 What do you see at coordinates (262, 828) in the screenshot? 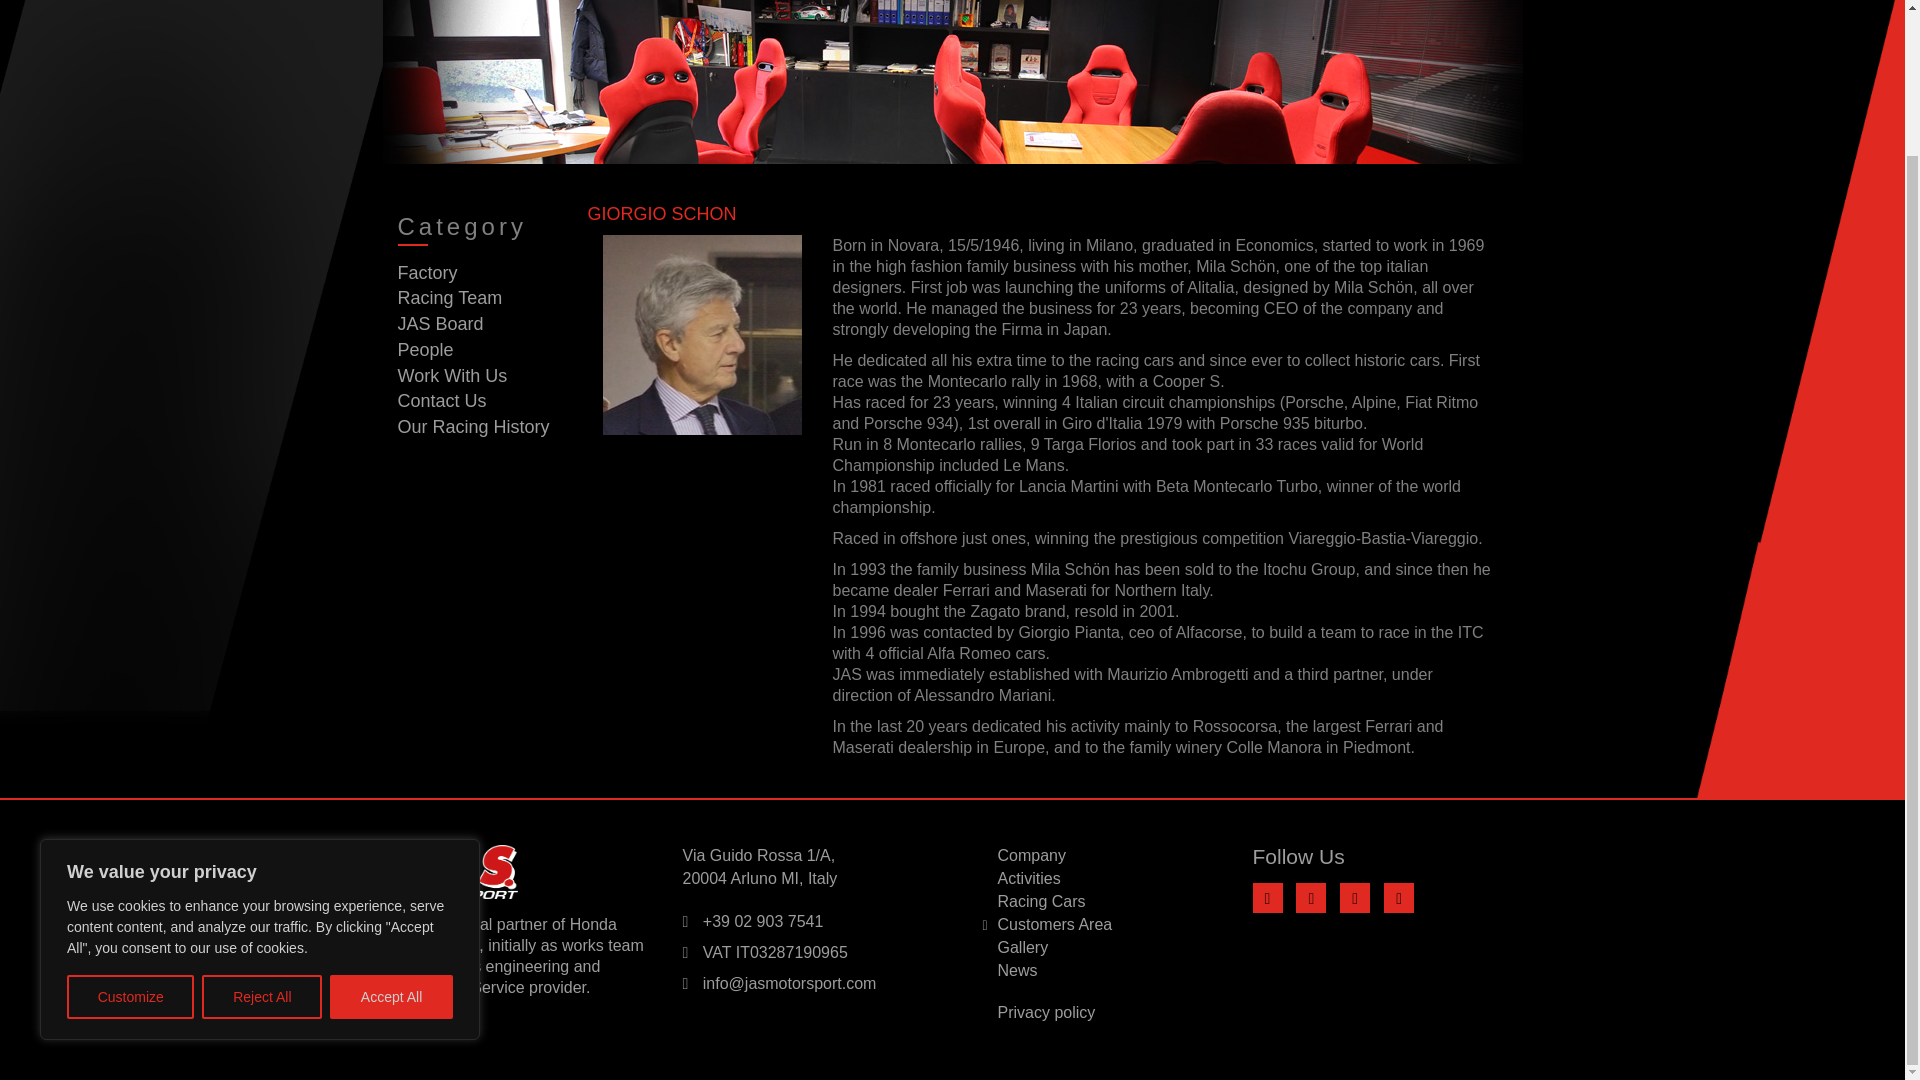
I see `Reject All` at bounding box center [262, 828].